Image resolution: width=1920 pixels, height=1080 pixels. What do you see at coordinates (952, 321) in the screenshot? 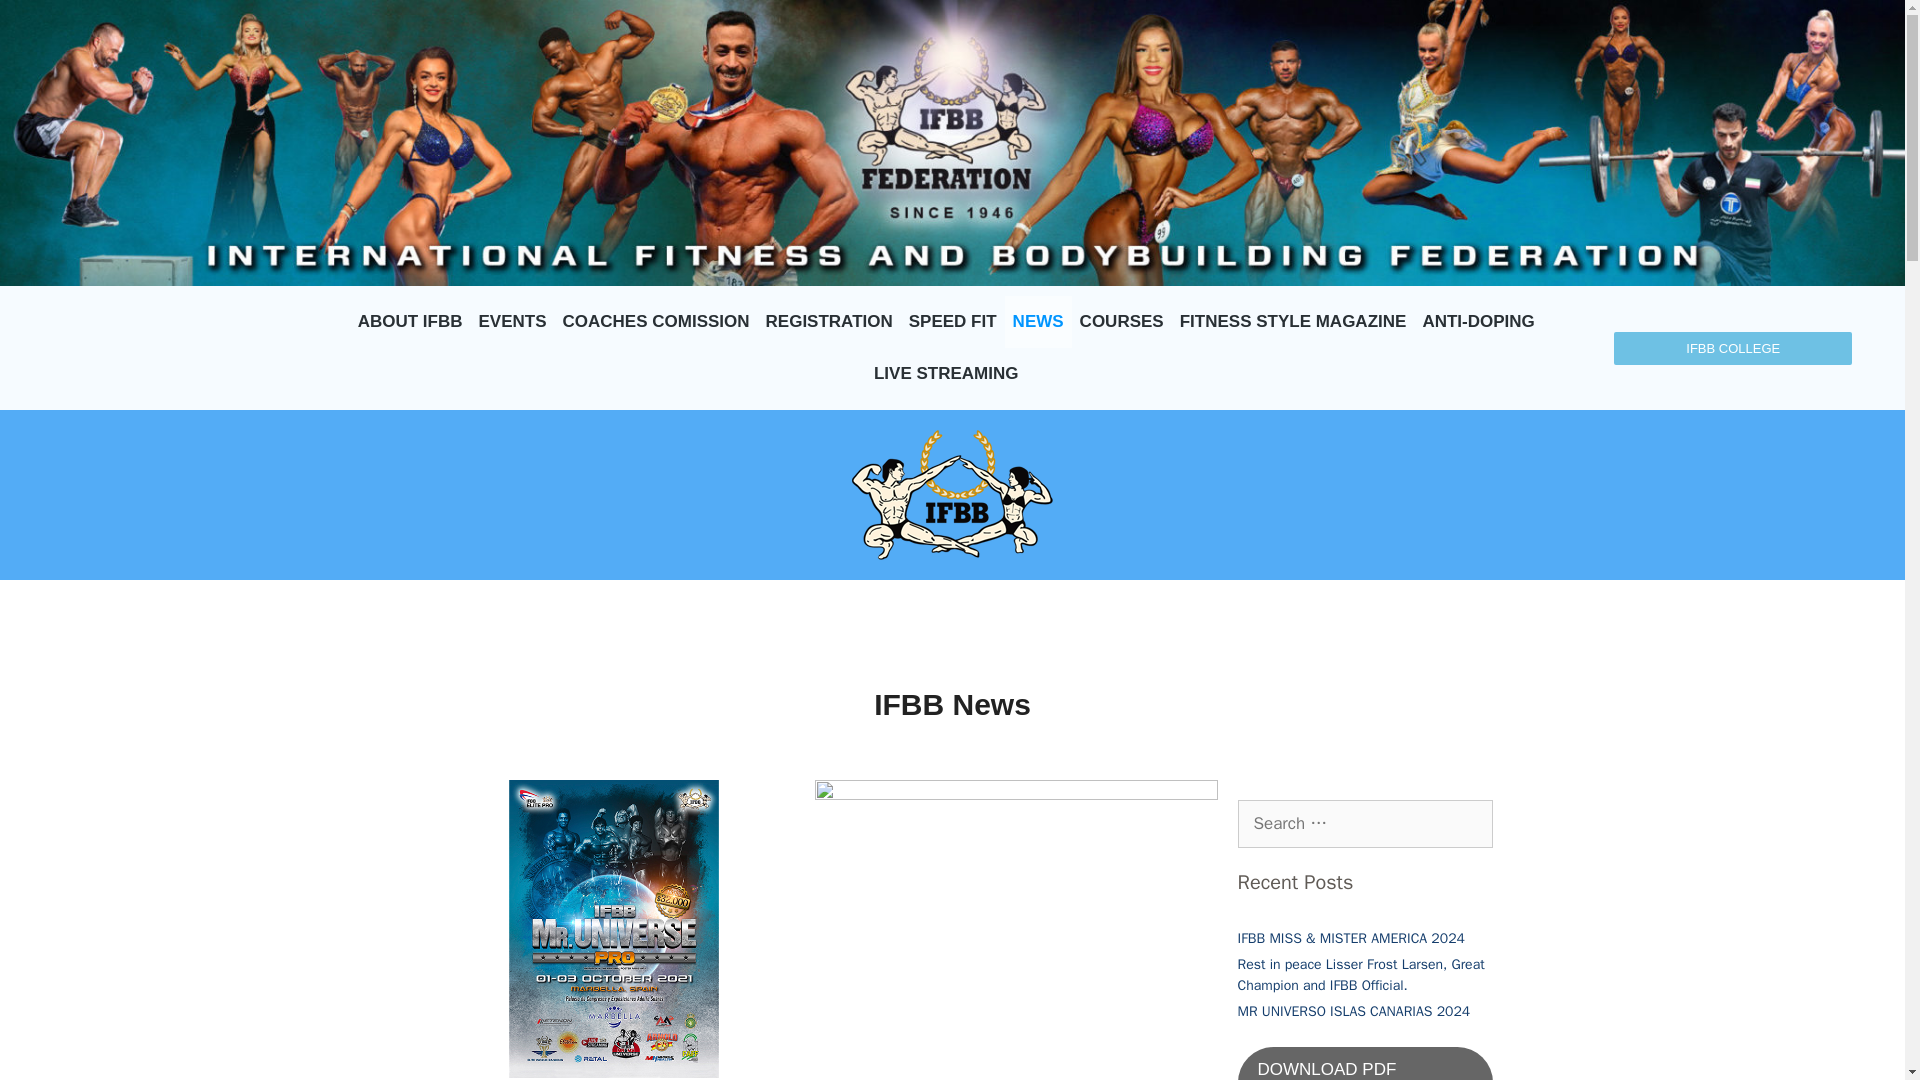
I see `SPEED FIT` at bounding box center [952, 321].